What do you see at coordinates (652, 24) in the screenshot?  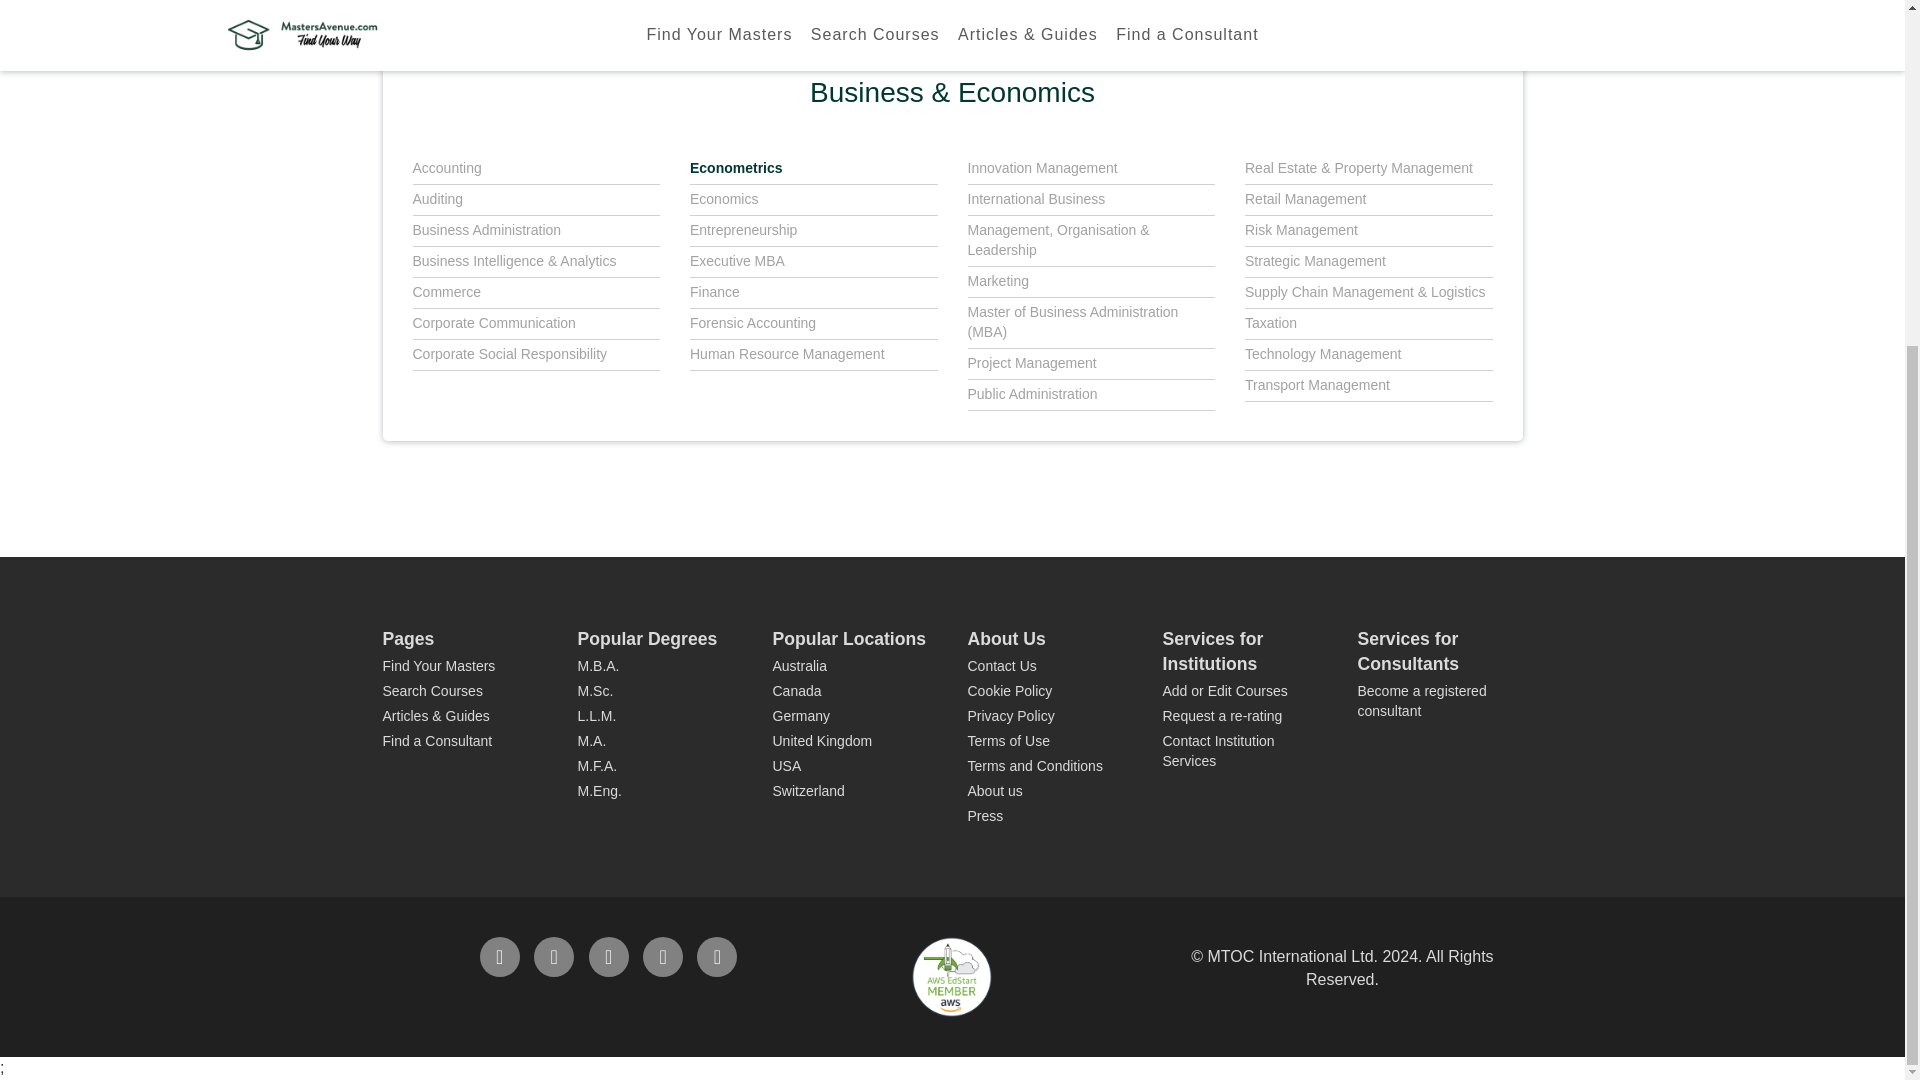 I see `Full Time` at bounding box center [652, 24].